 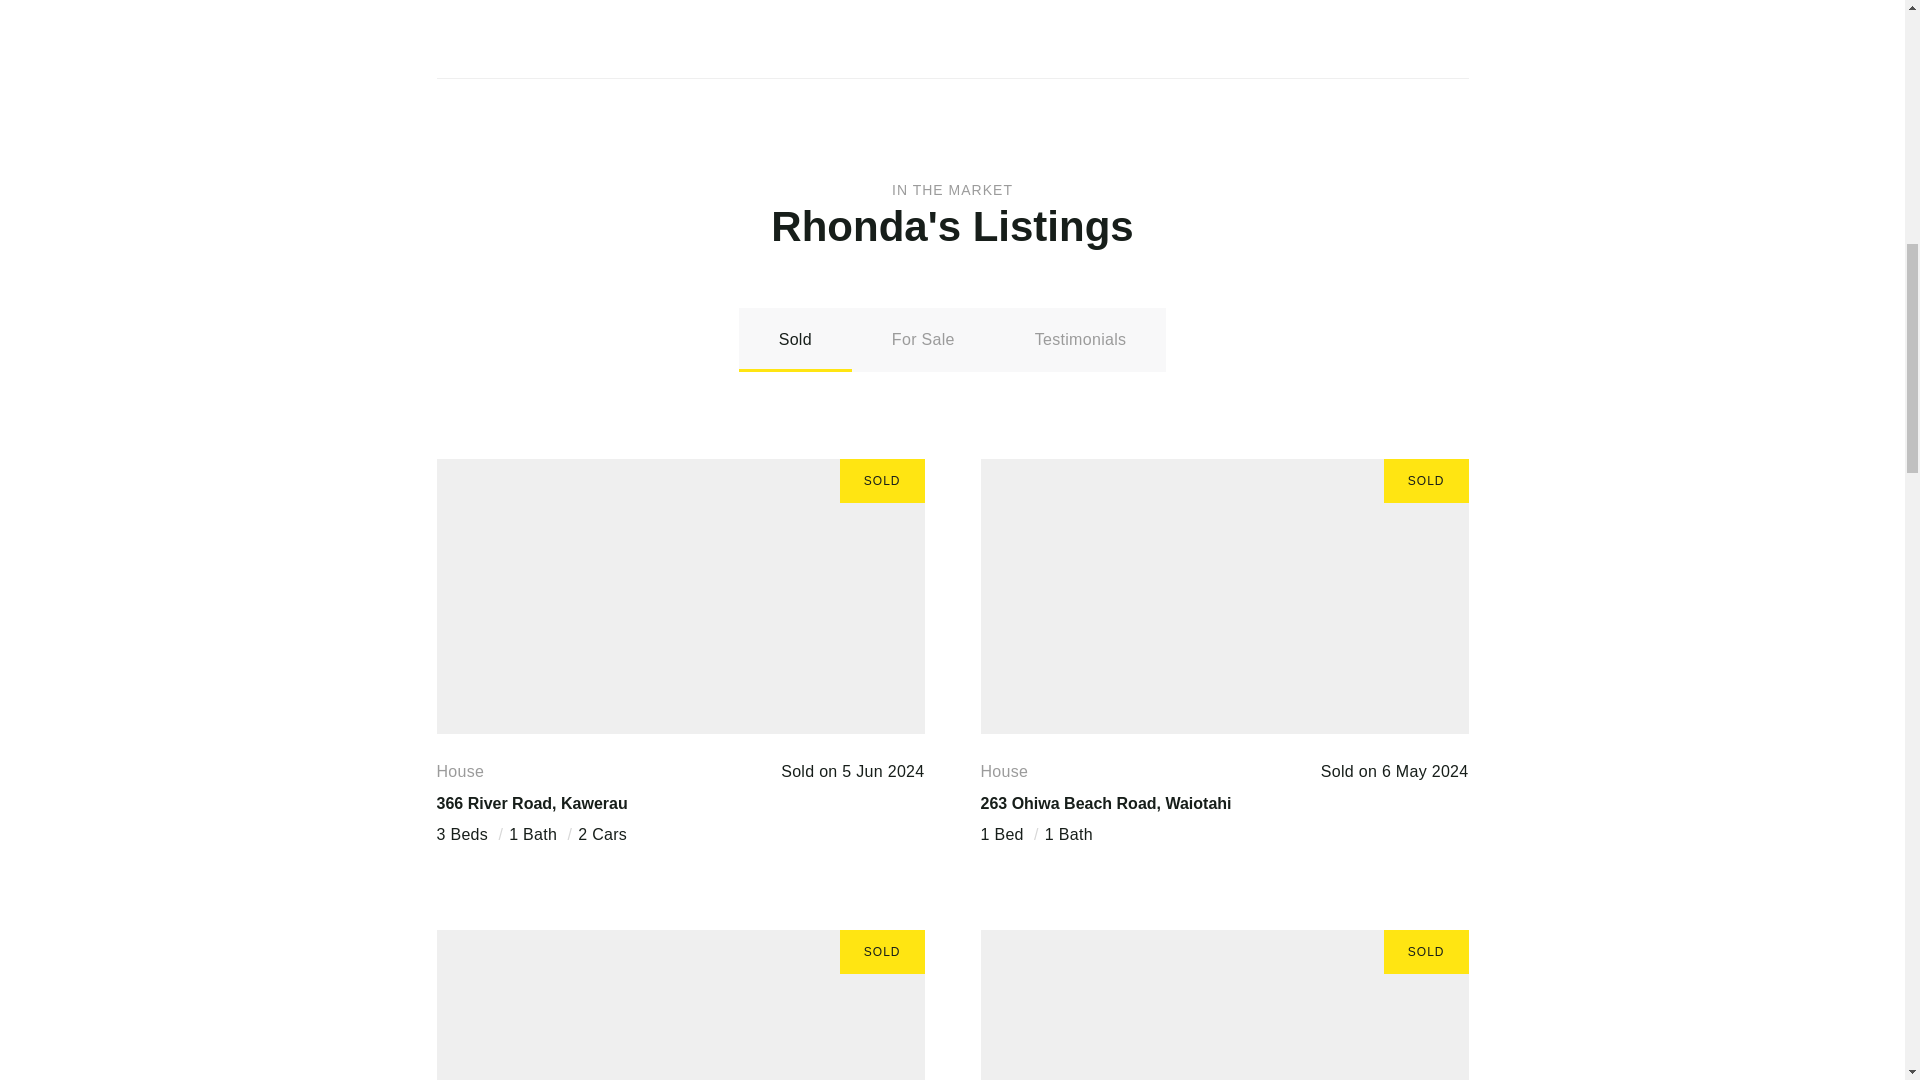 What do you see at coordinates (679, 1004) in the screenshot?
I see `SOLD` at bounding box center [679, 1004].